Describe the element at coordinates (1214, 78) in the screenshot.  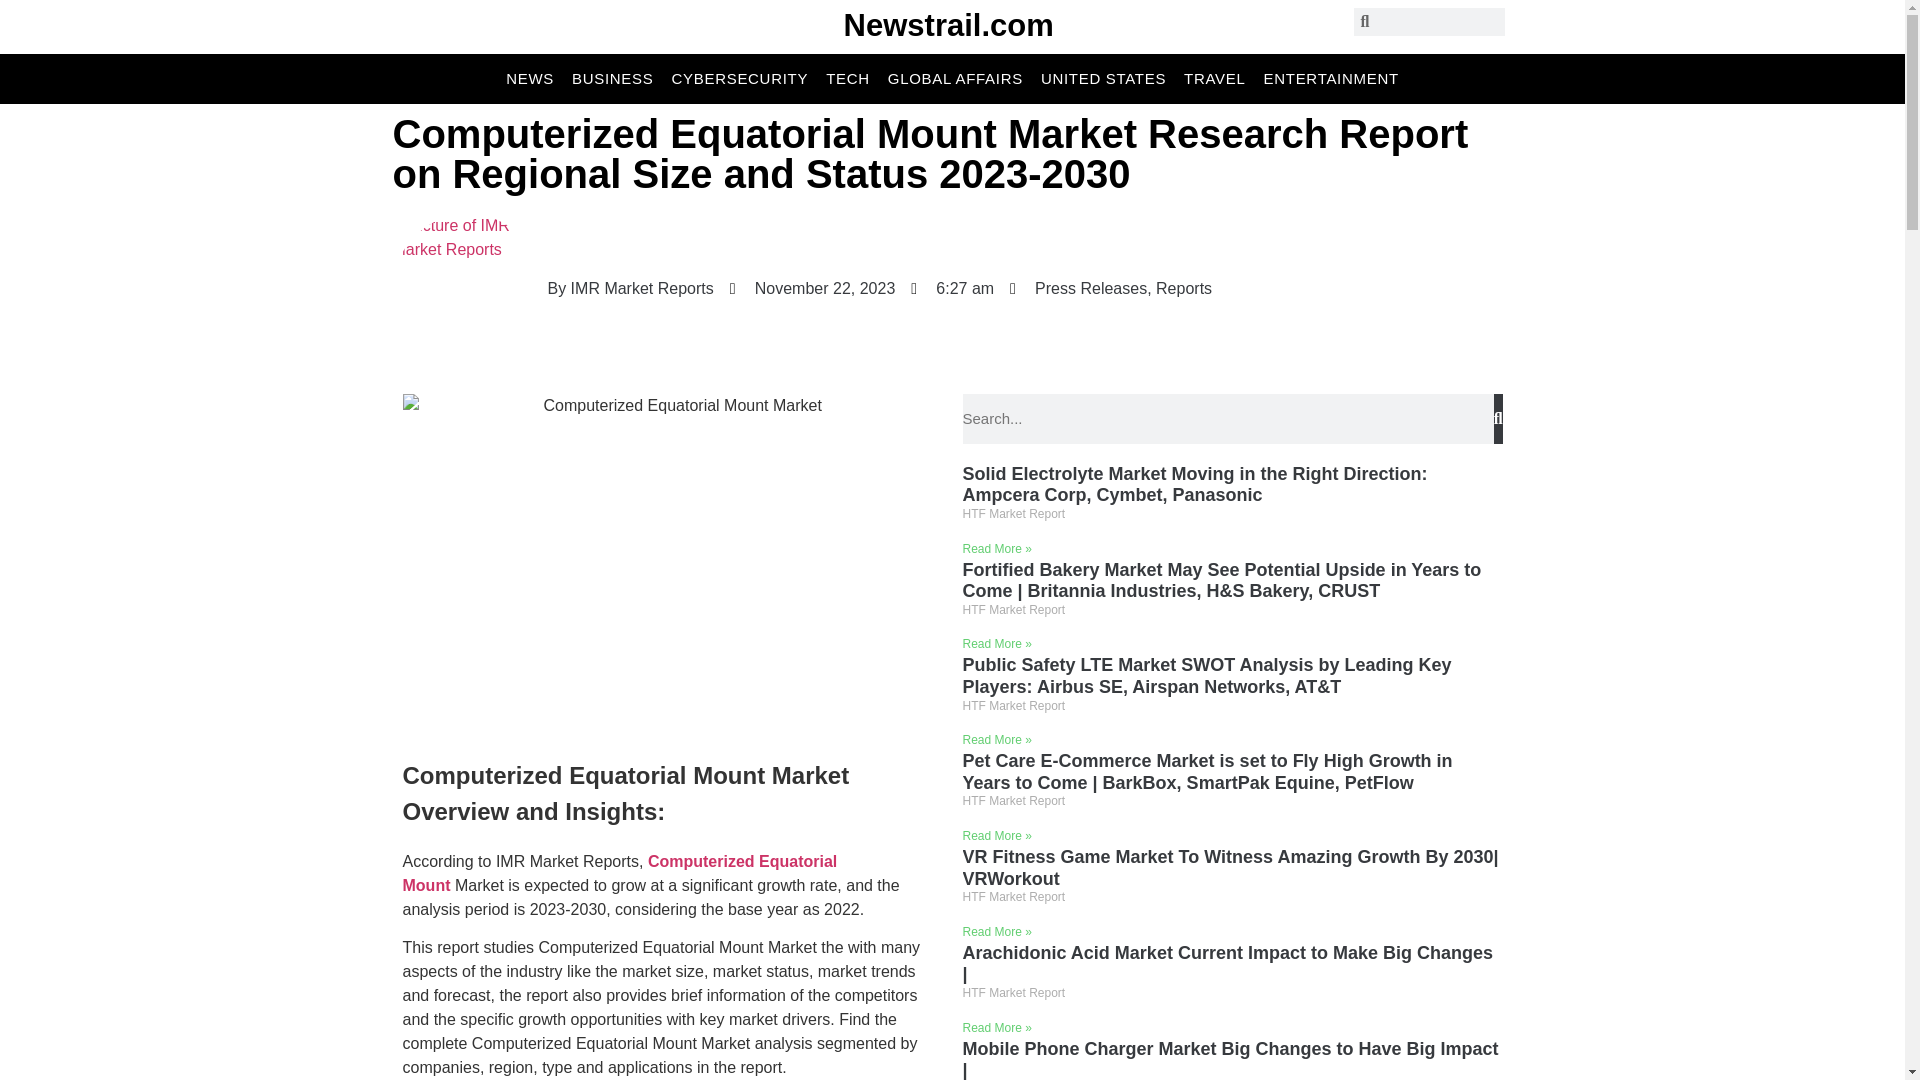
I see `TRAVEL` at that location.